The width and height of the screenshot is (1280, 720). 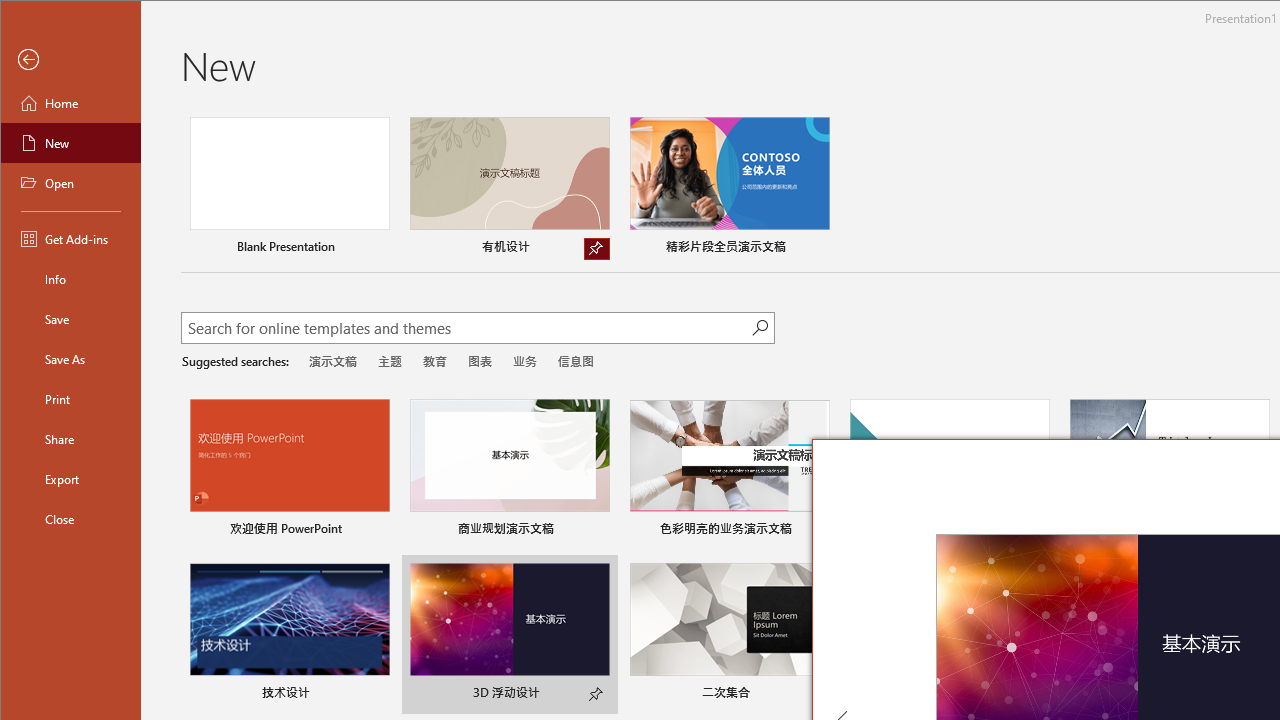 What do you see at coordinates (70, 478) in the screenshot?
I see `Export` at bounding box center [70, 478].